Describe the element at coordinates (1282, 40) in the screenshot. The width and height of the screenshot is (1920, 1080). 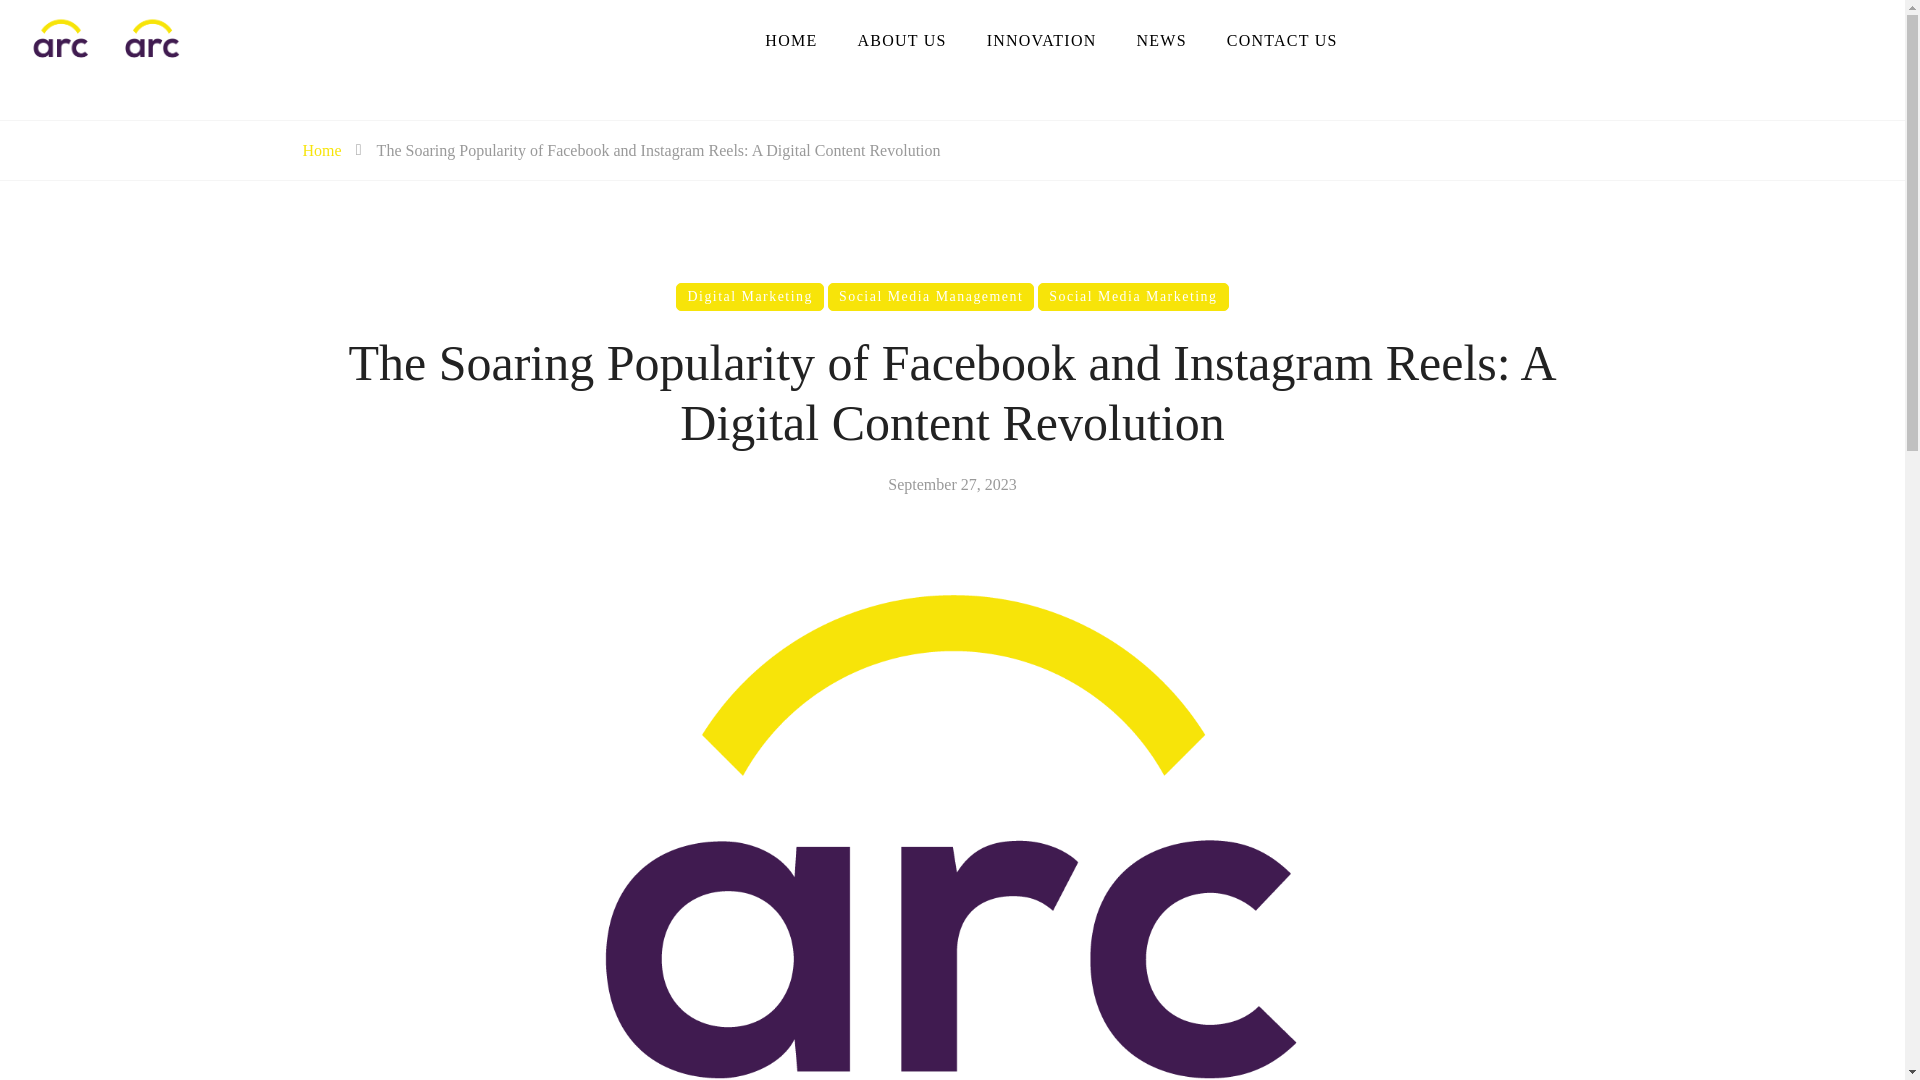
I see `CONTACT US` at that location.